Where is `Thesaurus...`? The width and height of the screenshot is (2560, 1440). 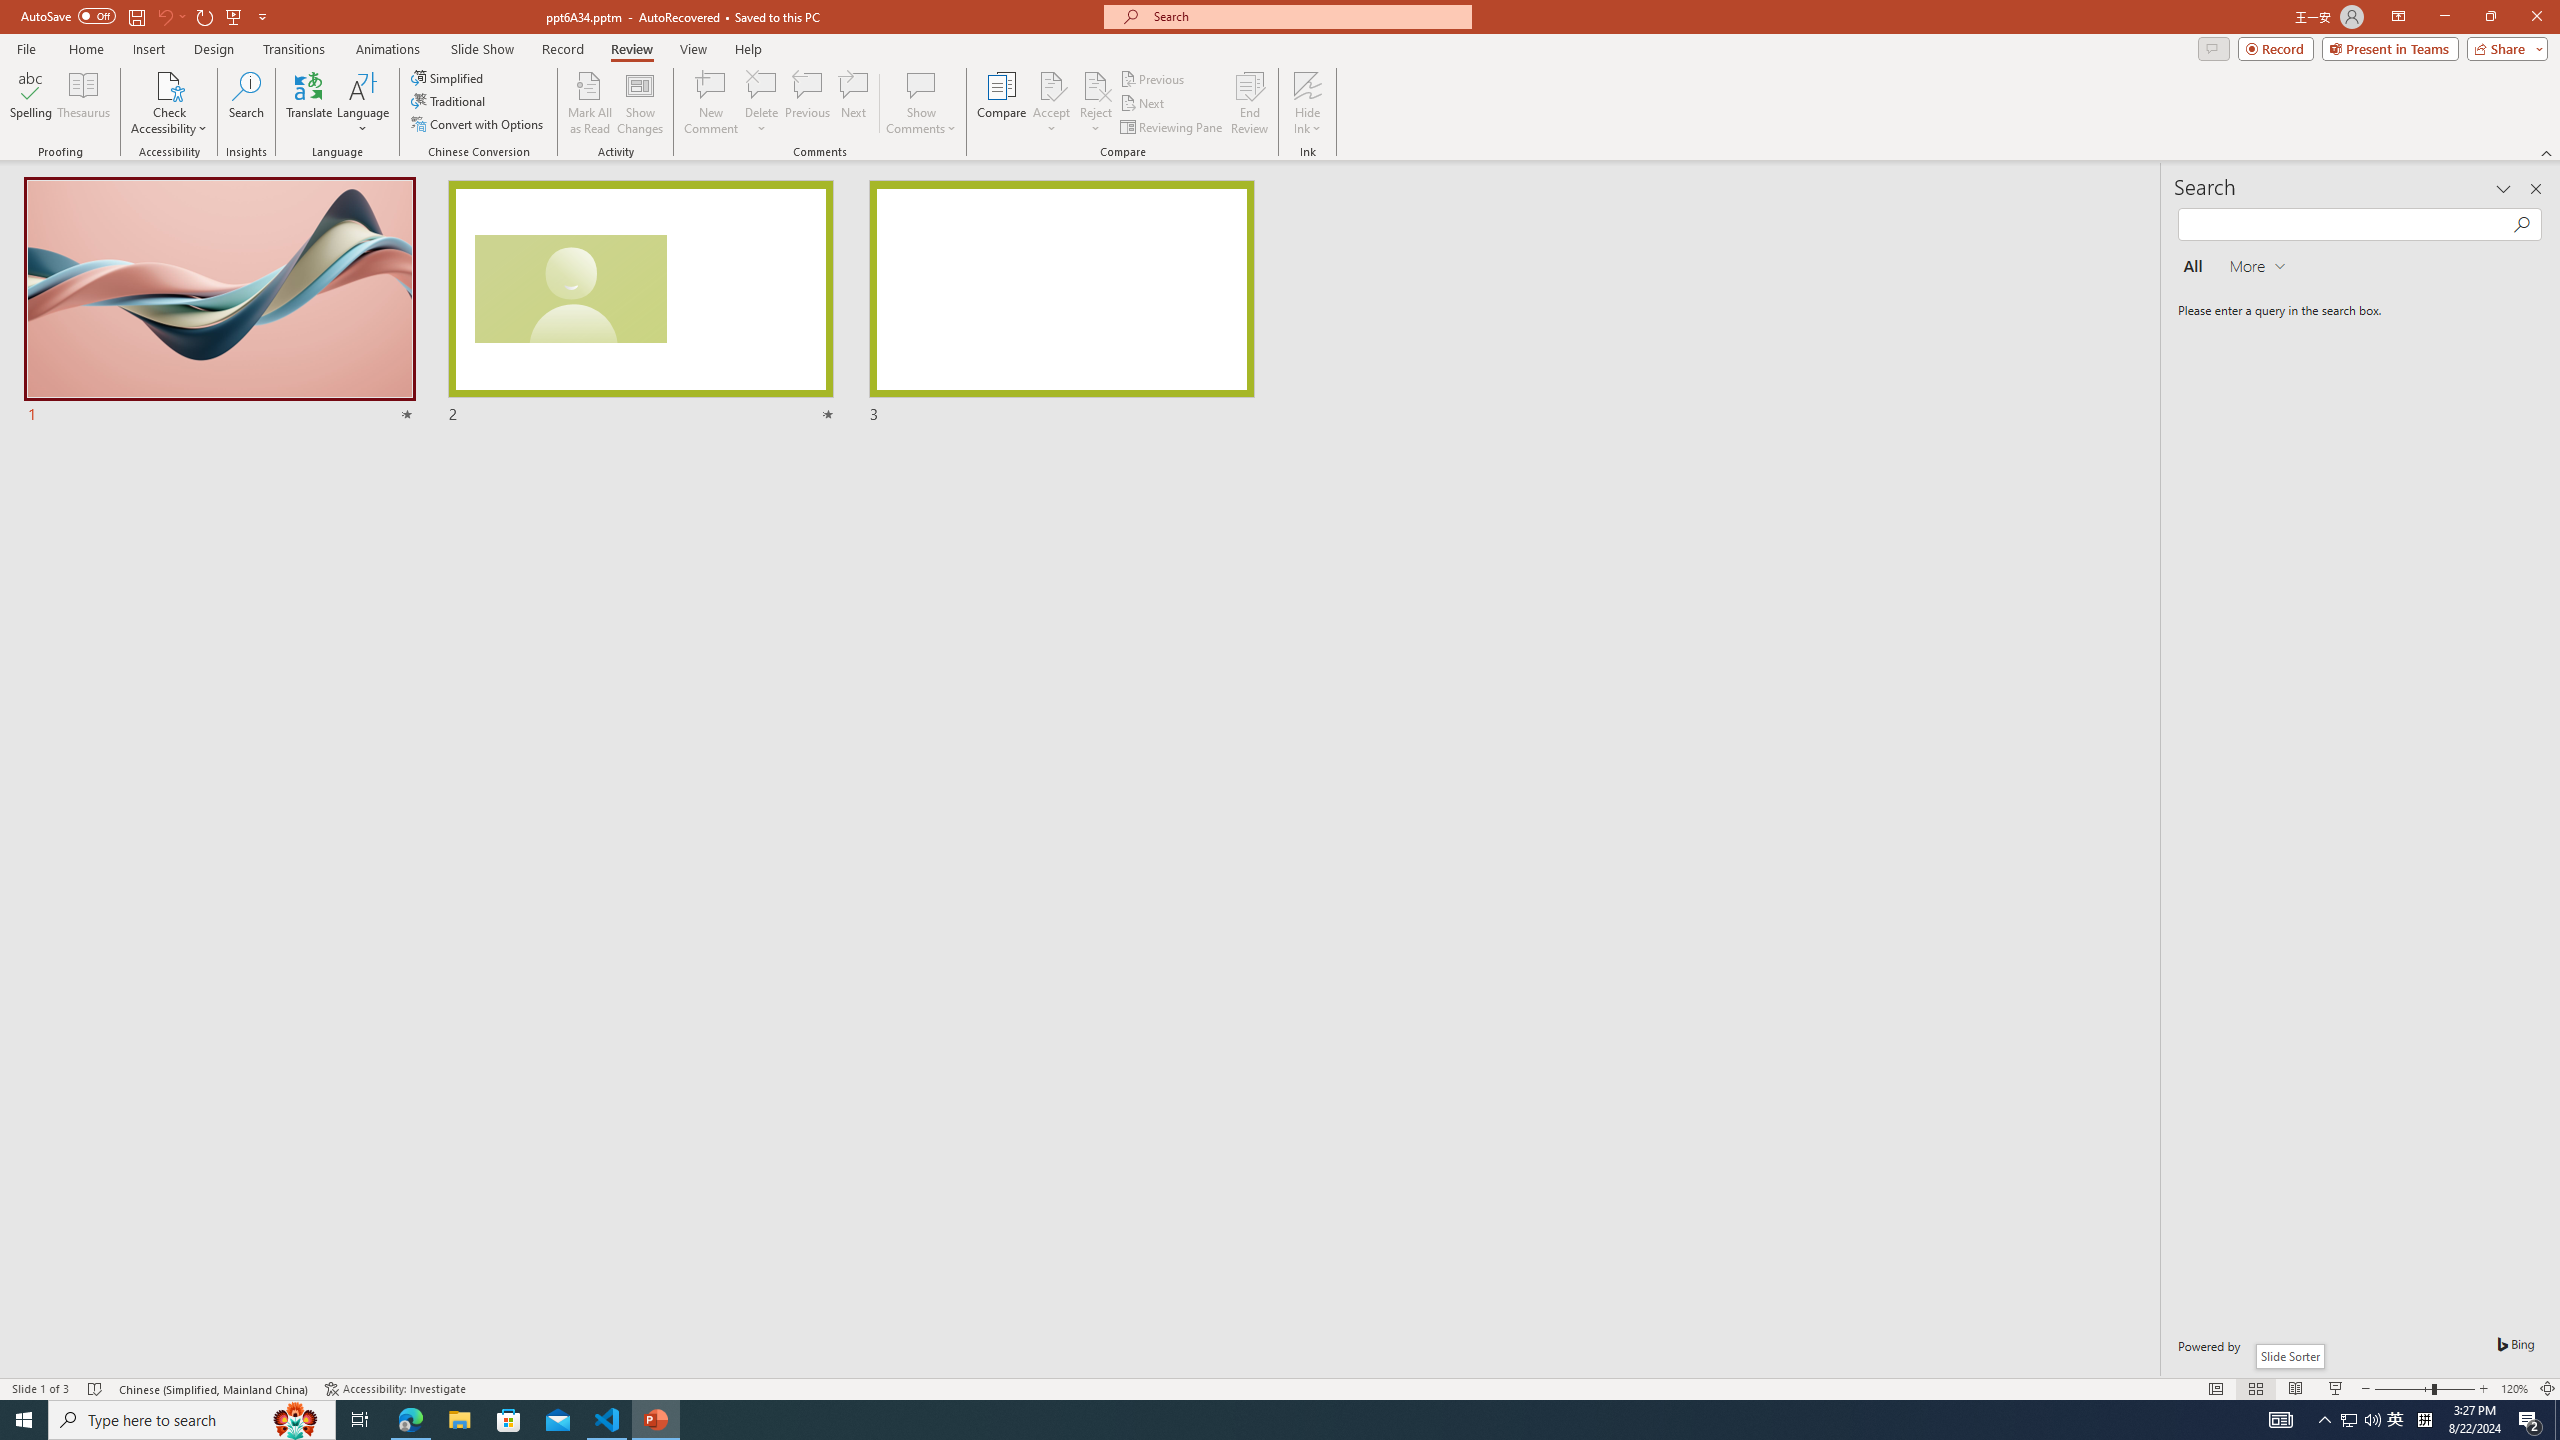
Thesaurus... is located at coordinates (82, 103).